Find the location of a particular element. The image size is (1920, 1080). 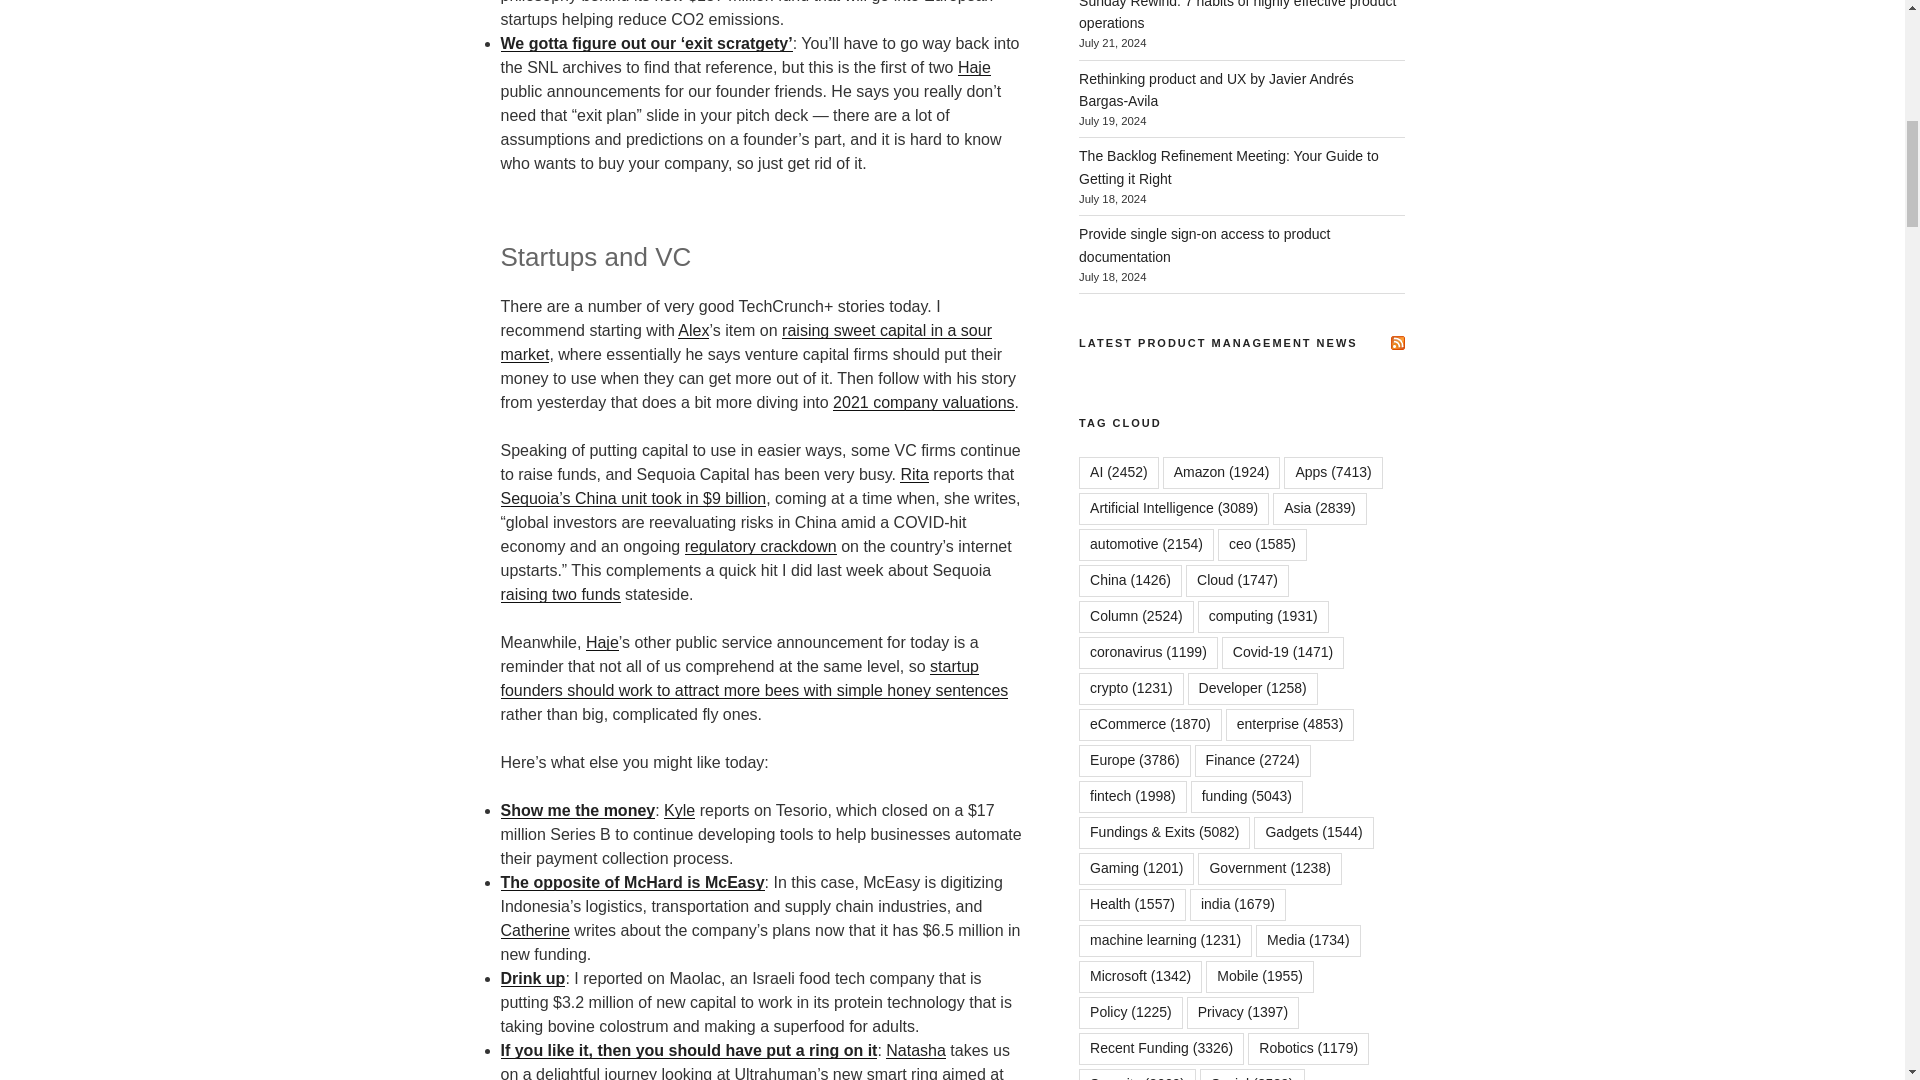

raising sweet capital in a sour market is located at coordinates (746, 342).